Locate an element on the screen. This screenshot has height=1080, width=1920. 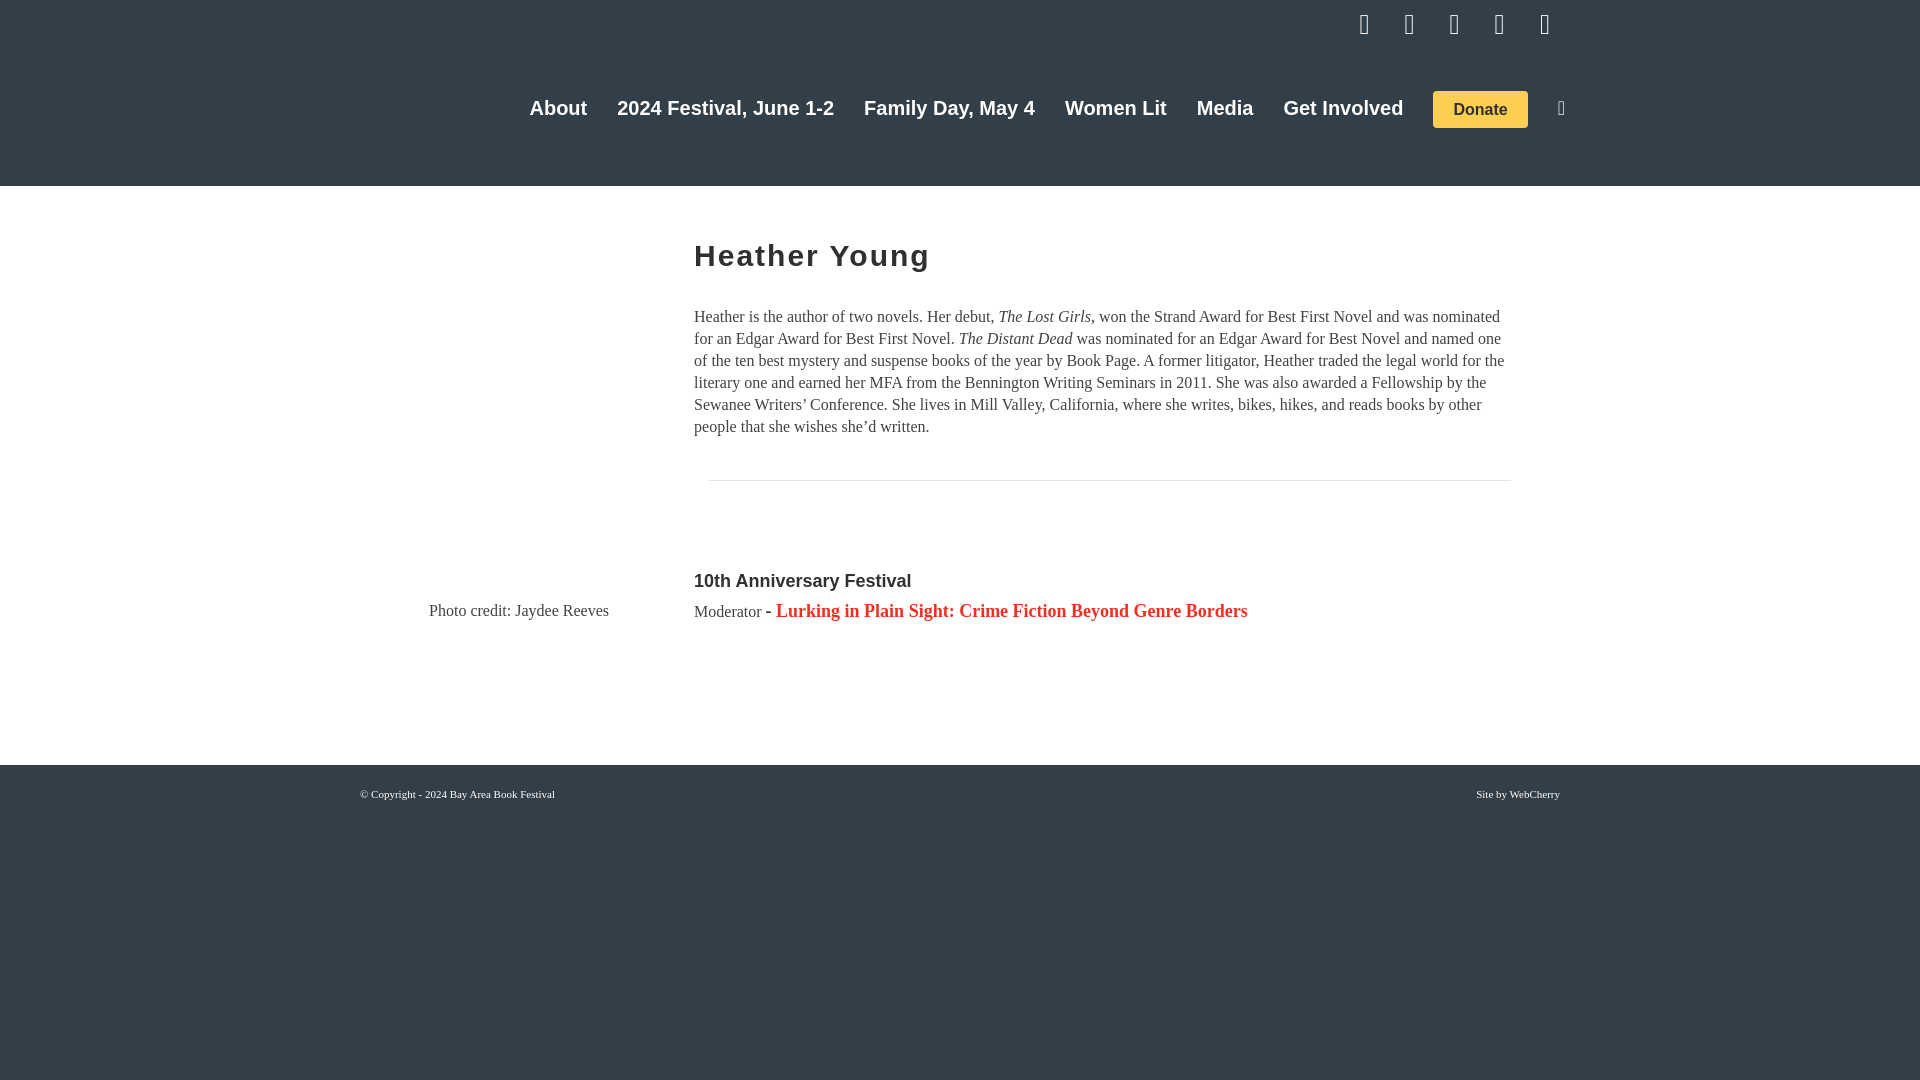
Youtube is located at coordinates (1364, 24).